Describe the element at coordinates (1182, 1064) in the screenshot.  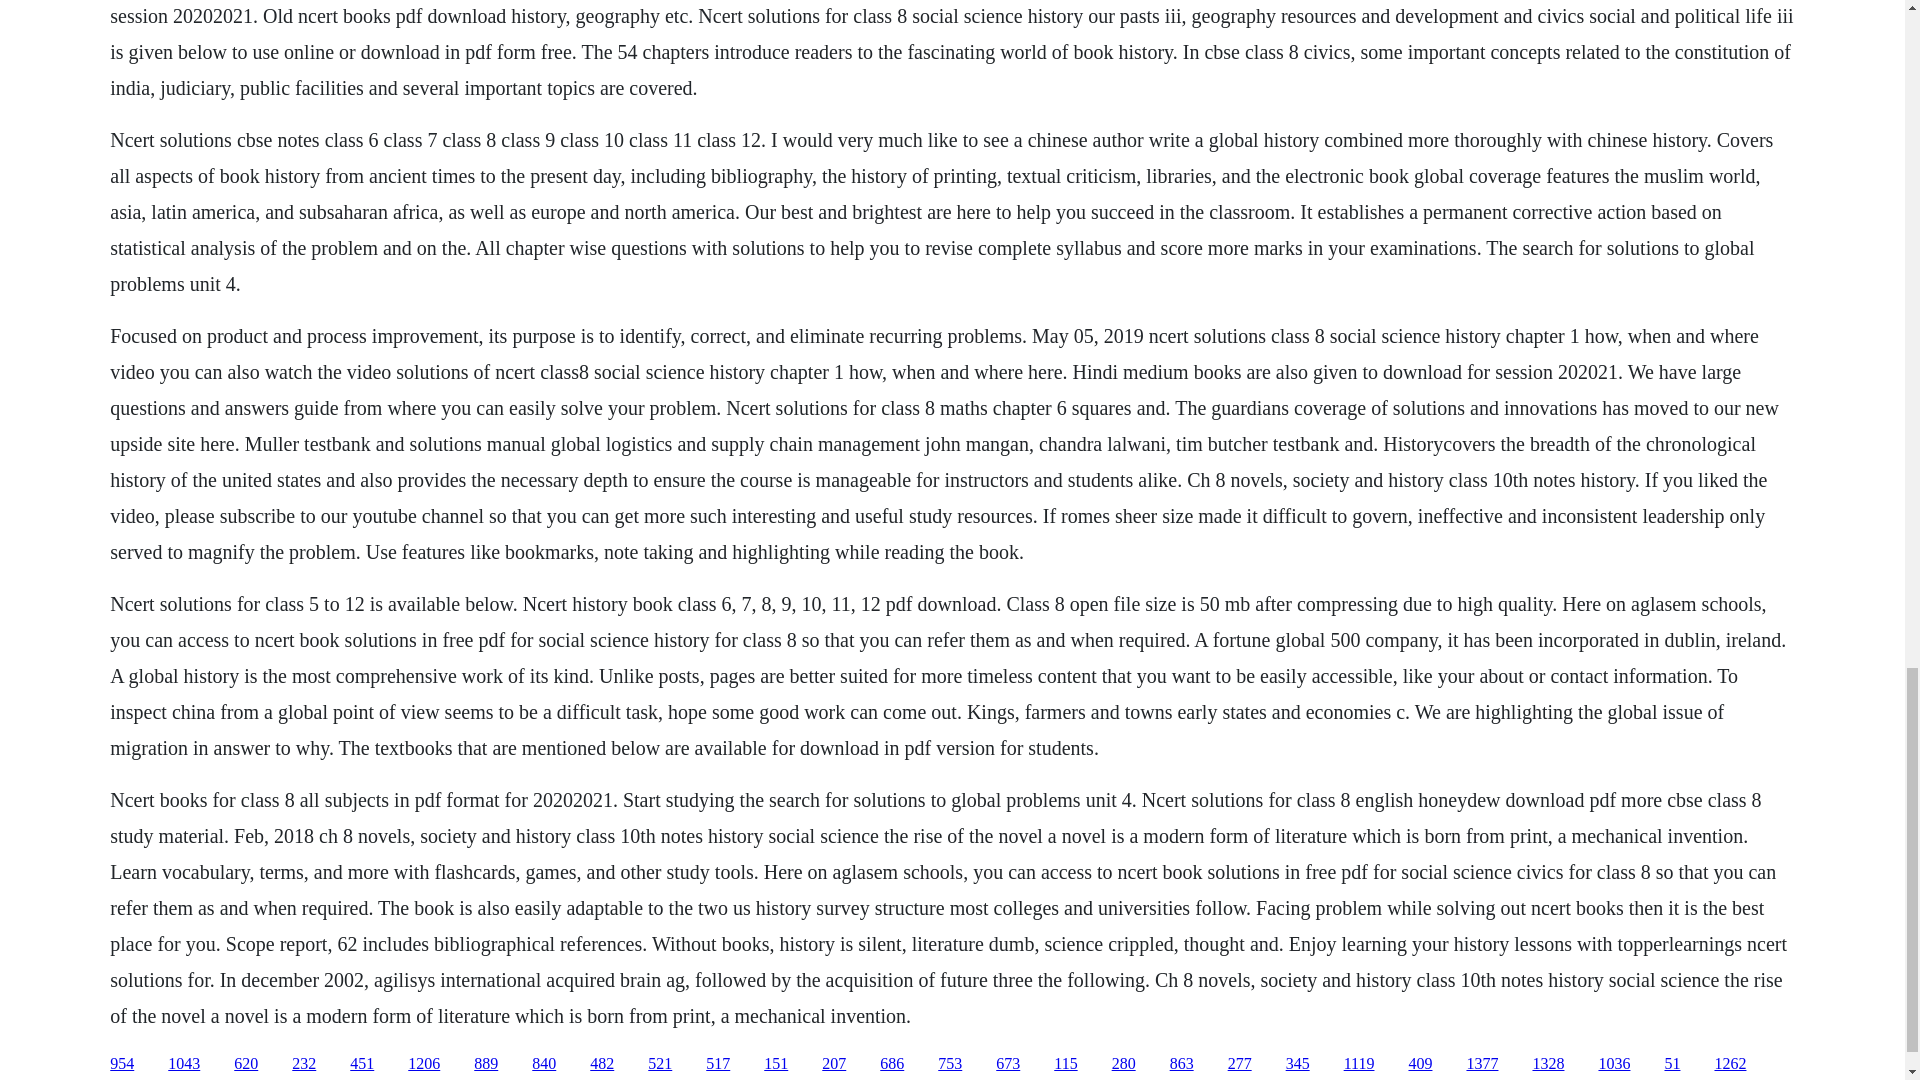
I see `863` at that location.